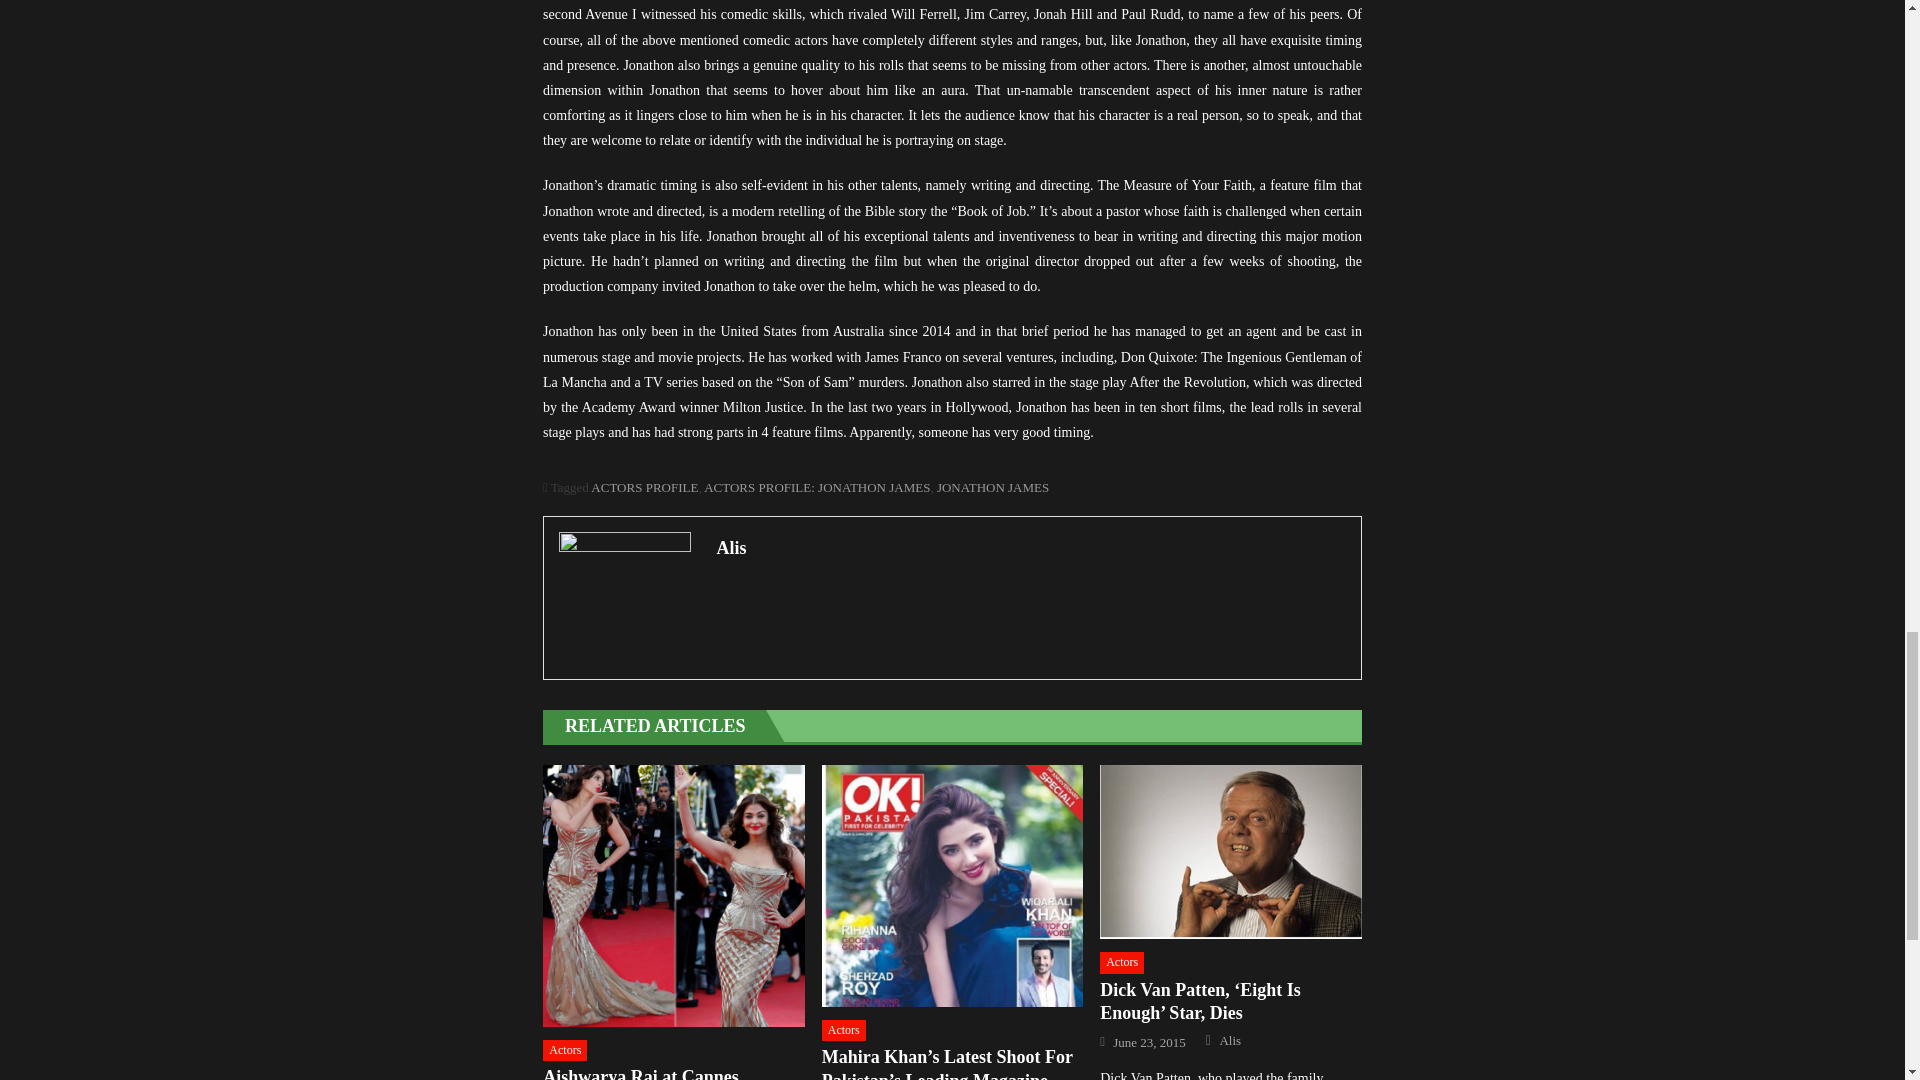 Image resolution: width=1920 pixels, height=1080 pixels. Describe the element at coordinates (992, 486) in the screenshot. I see `JONATHON JAMES` at that location.